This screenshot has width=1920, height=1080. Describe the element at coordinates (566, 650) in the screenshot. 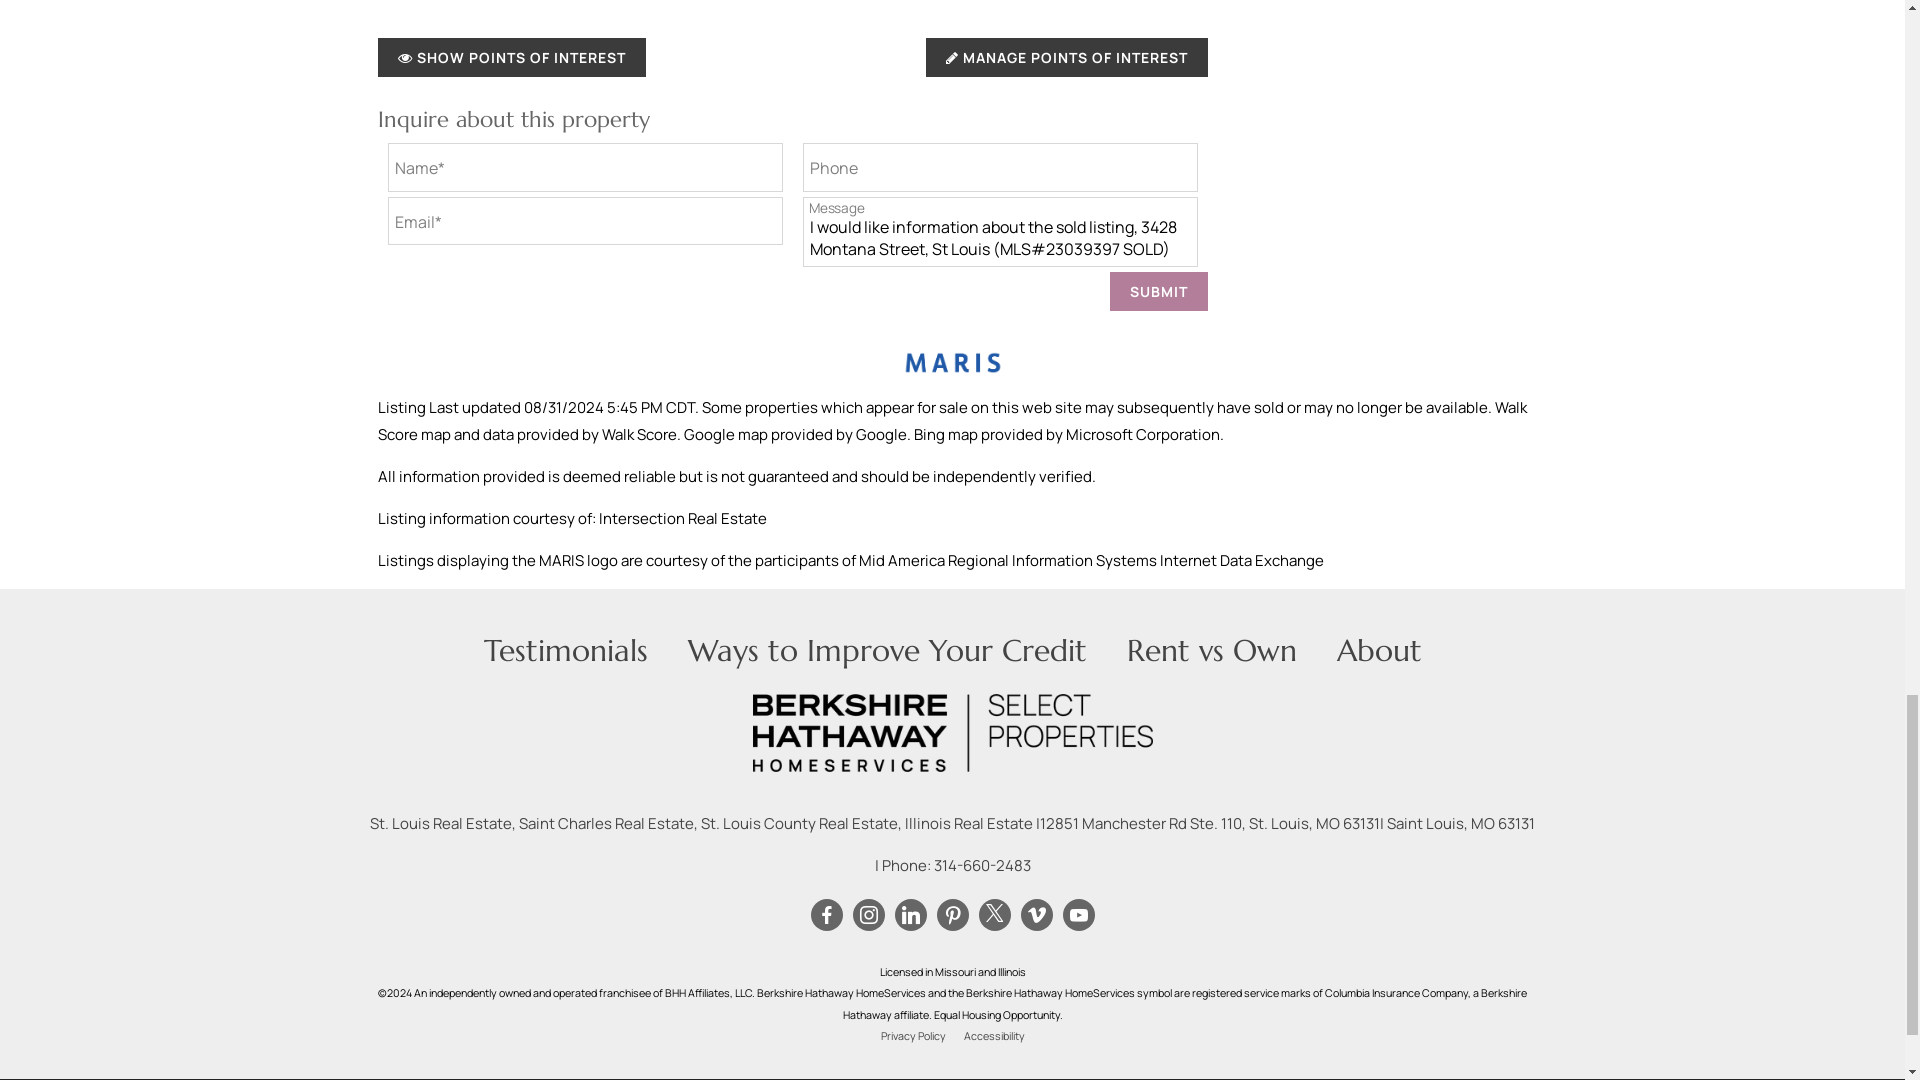

I see `Testimonials` at that location.